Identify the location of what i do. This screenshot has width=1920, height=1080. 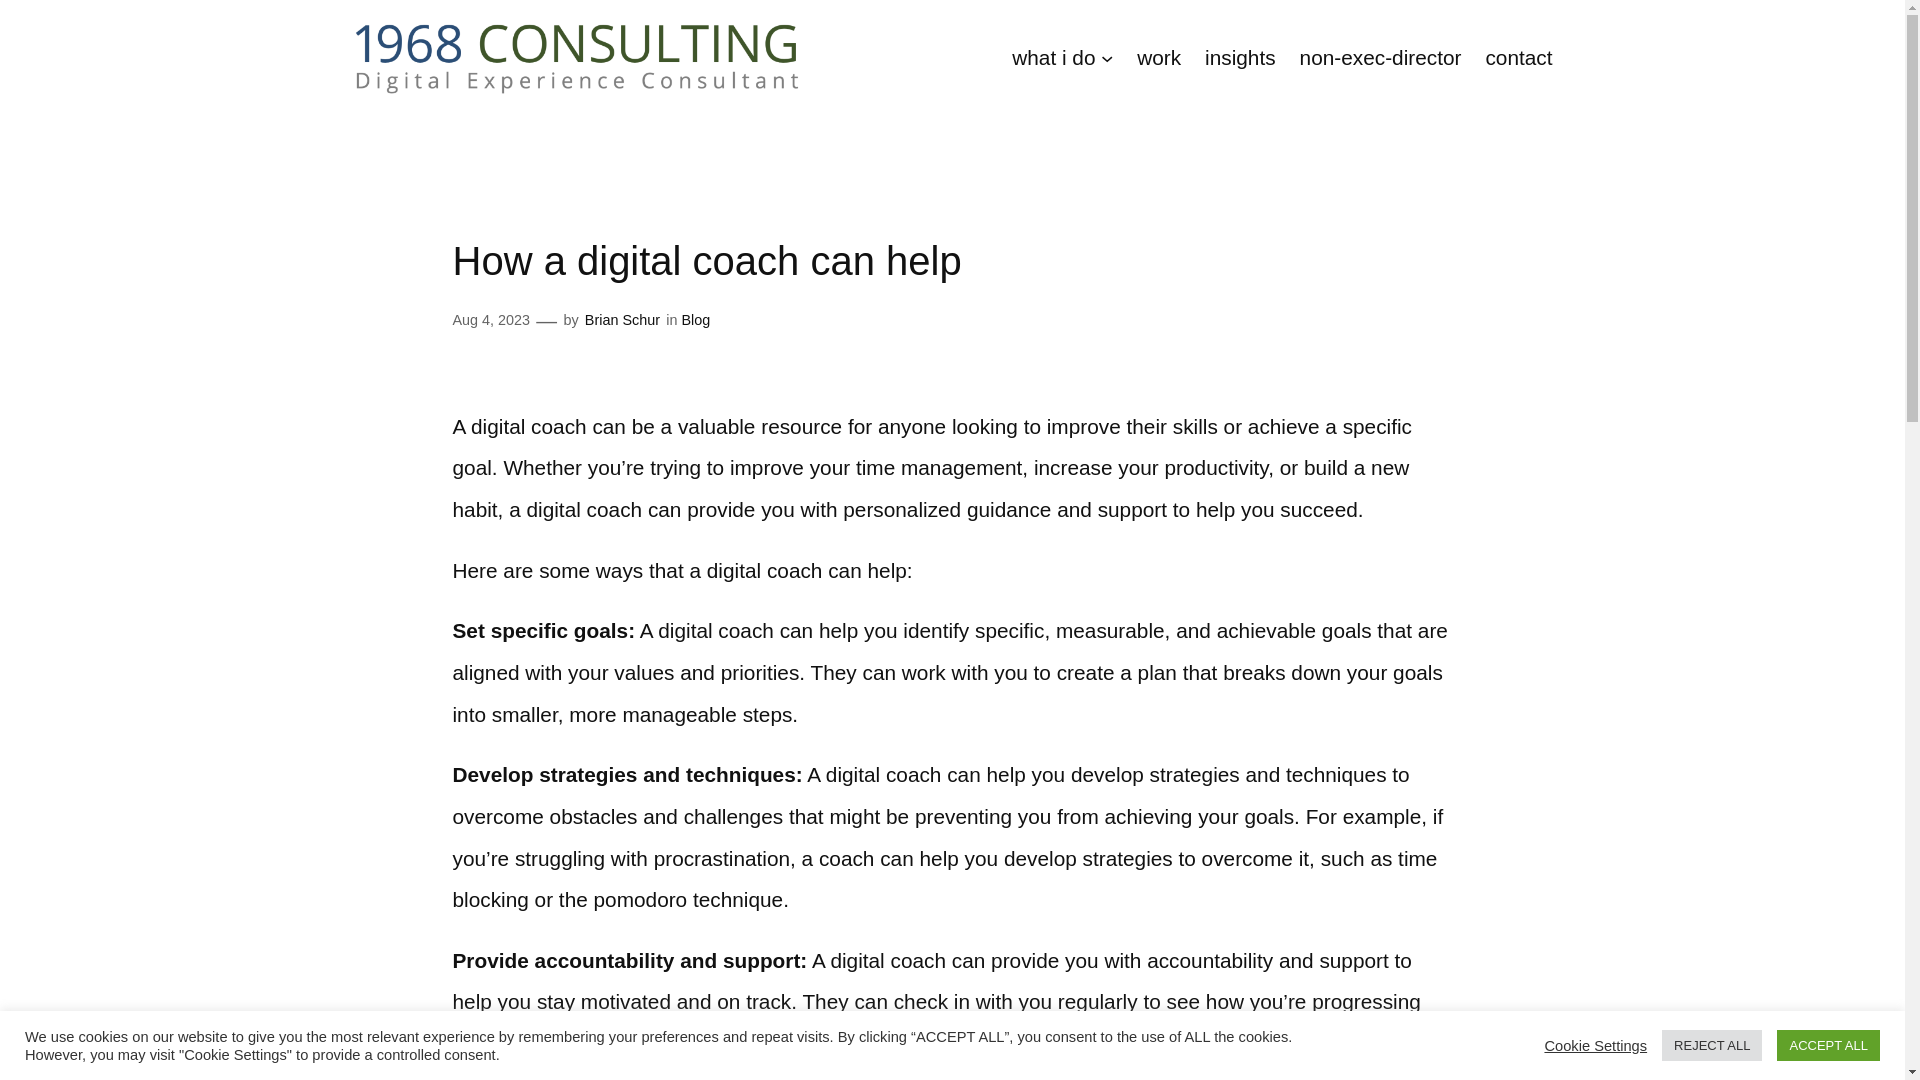
(1052, 57).